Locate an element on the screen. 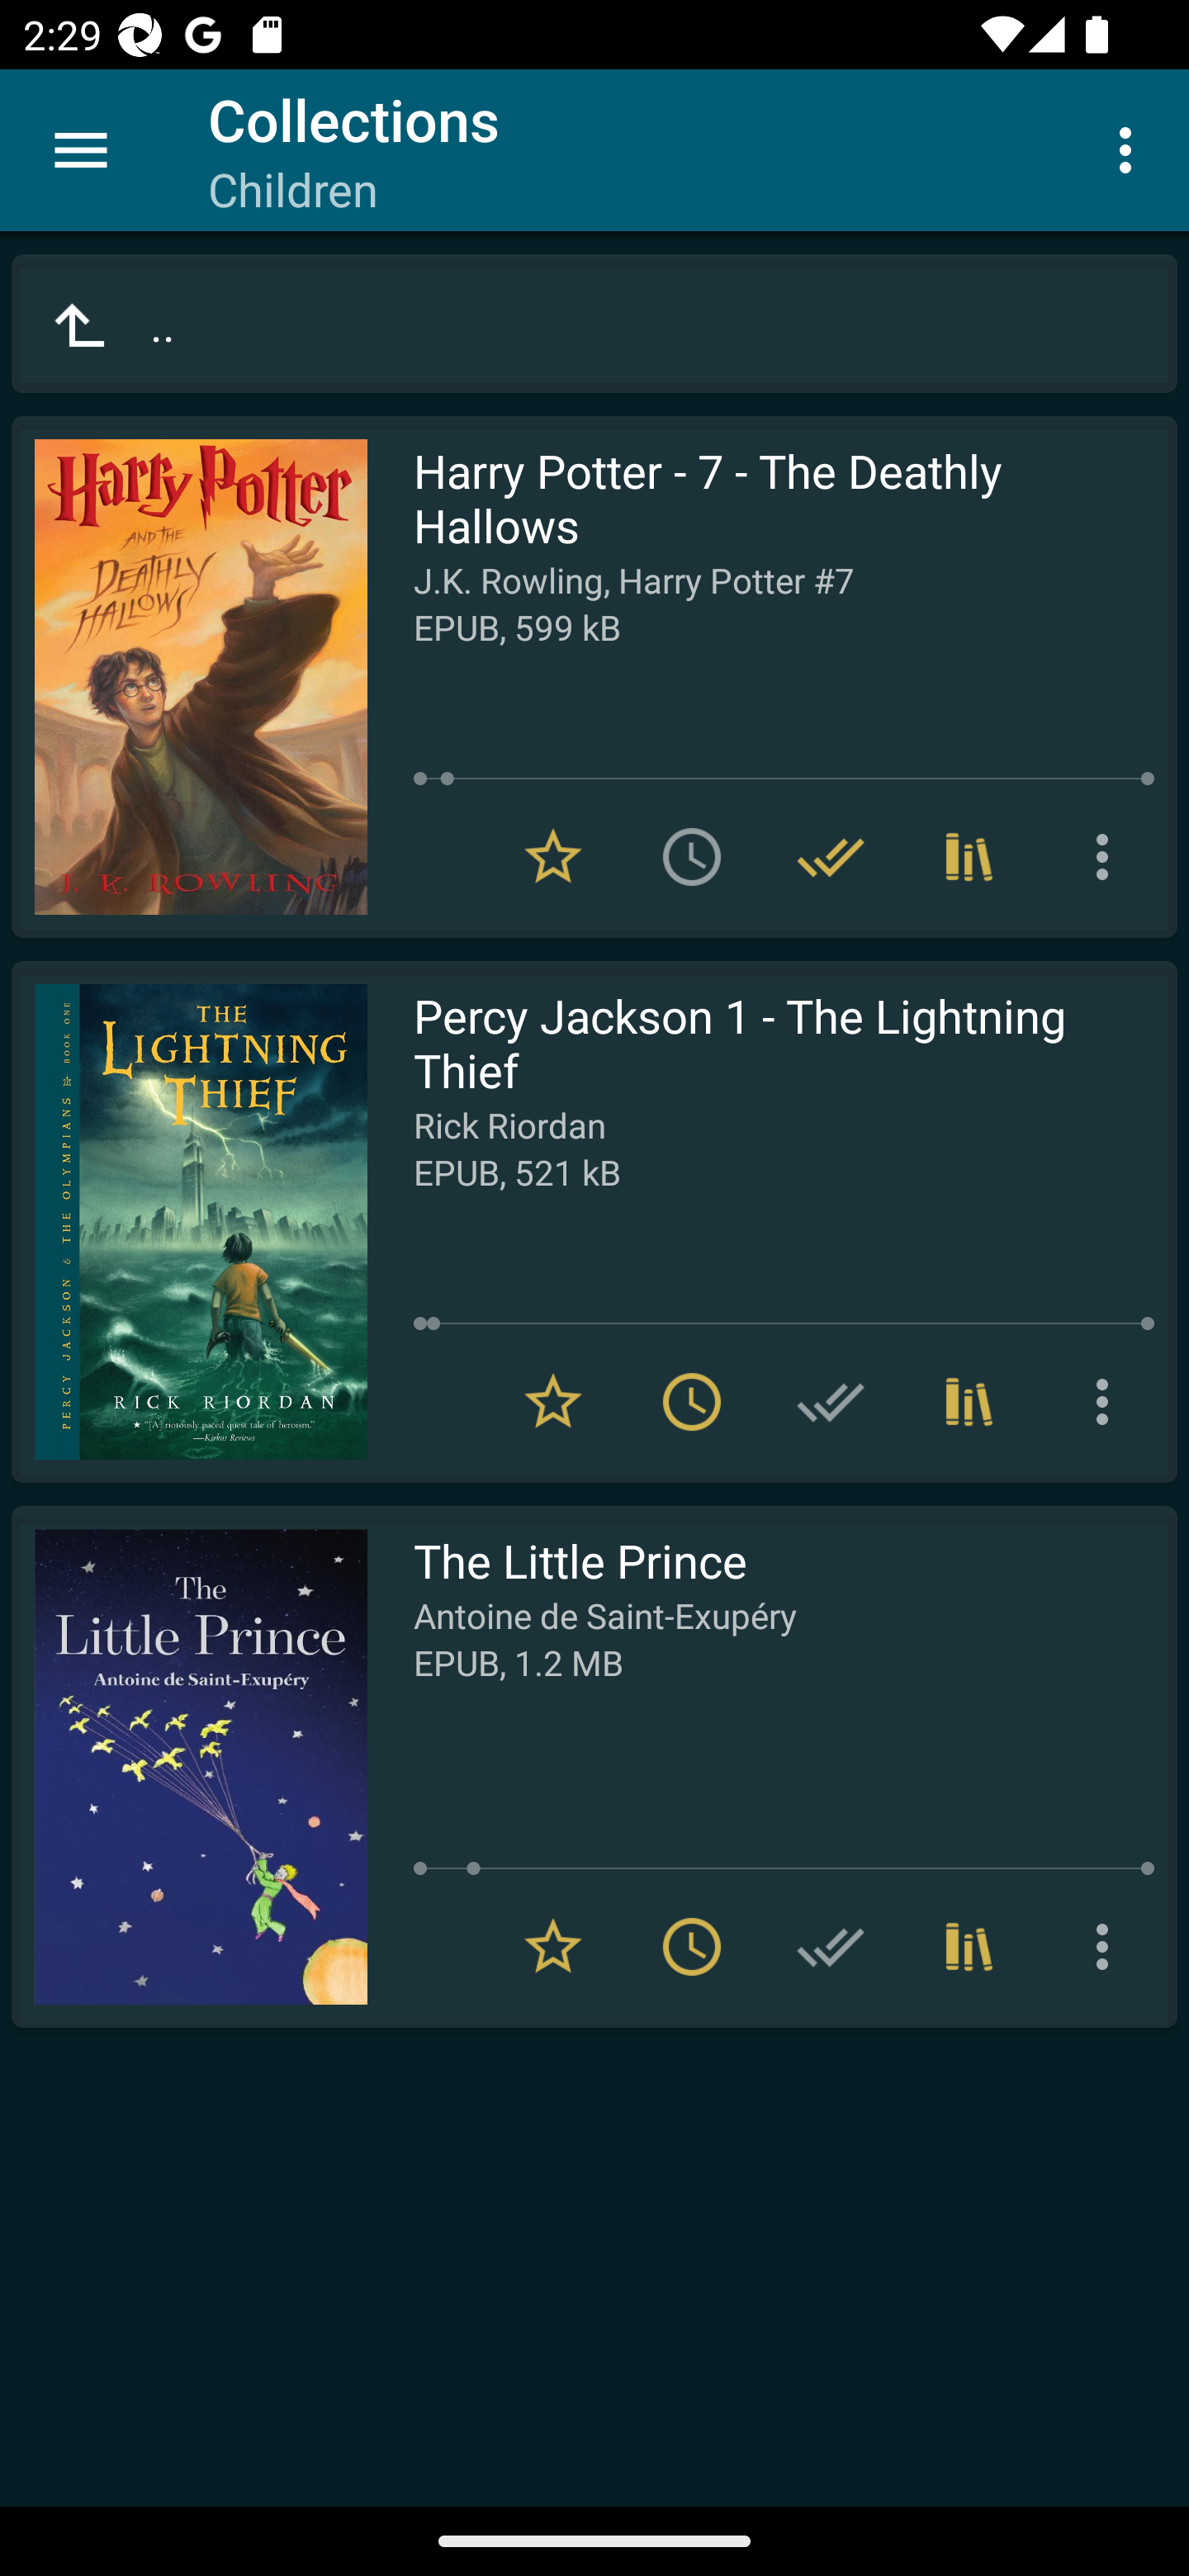  Remove from To read is located at coordinates (692, 1947).